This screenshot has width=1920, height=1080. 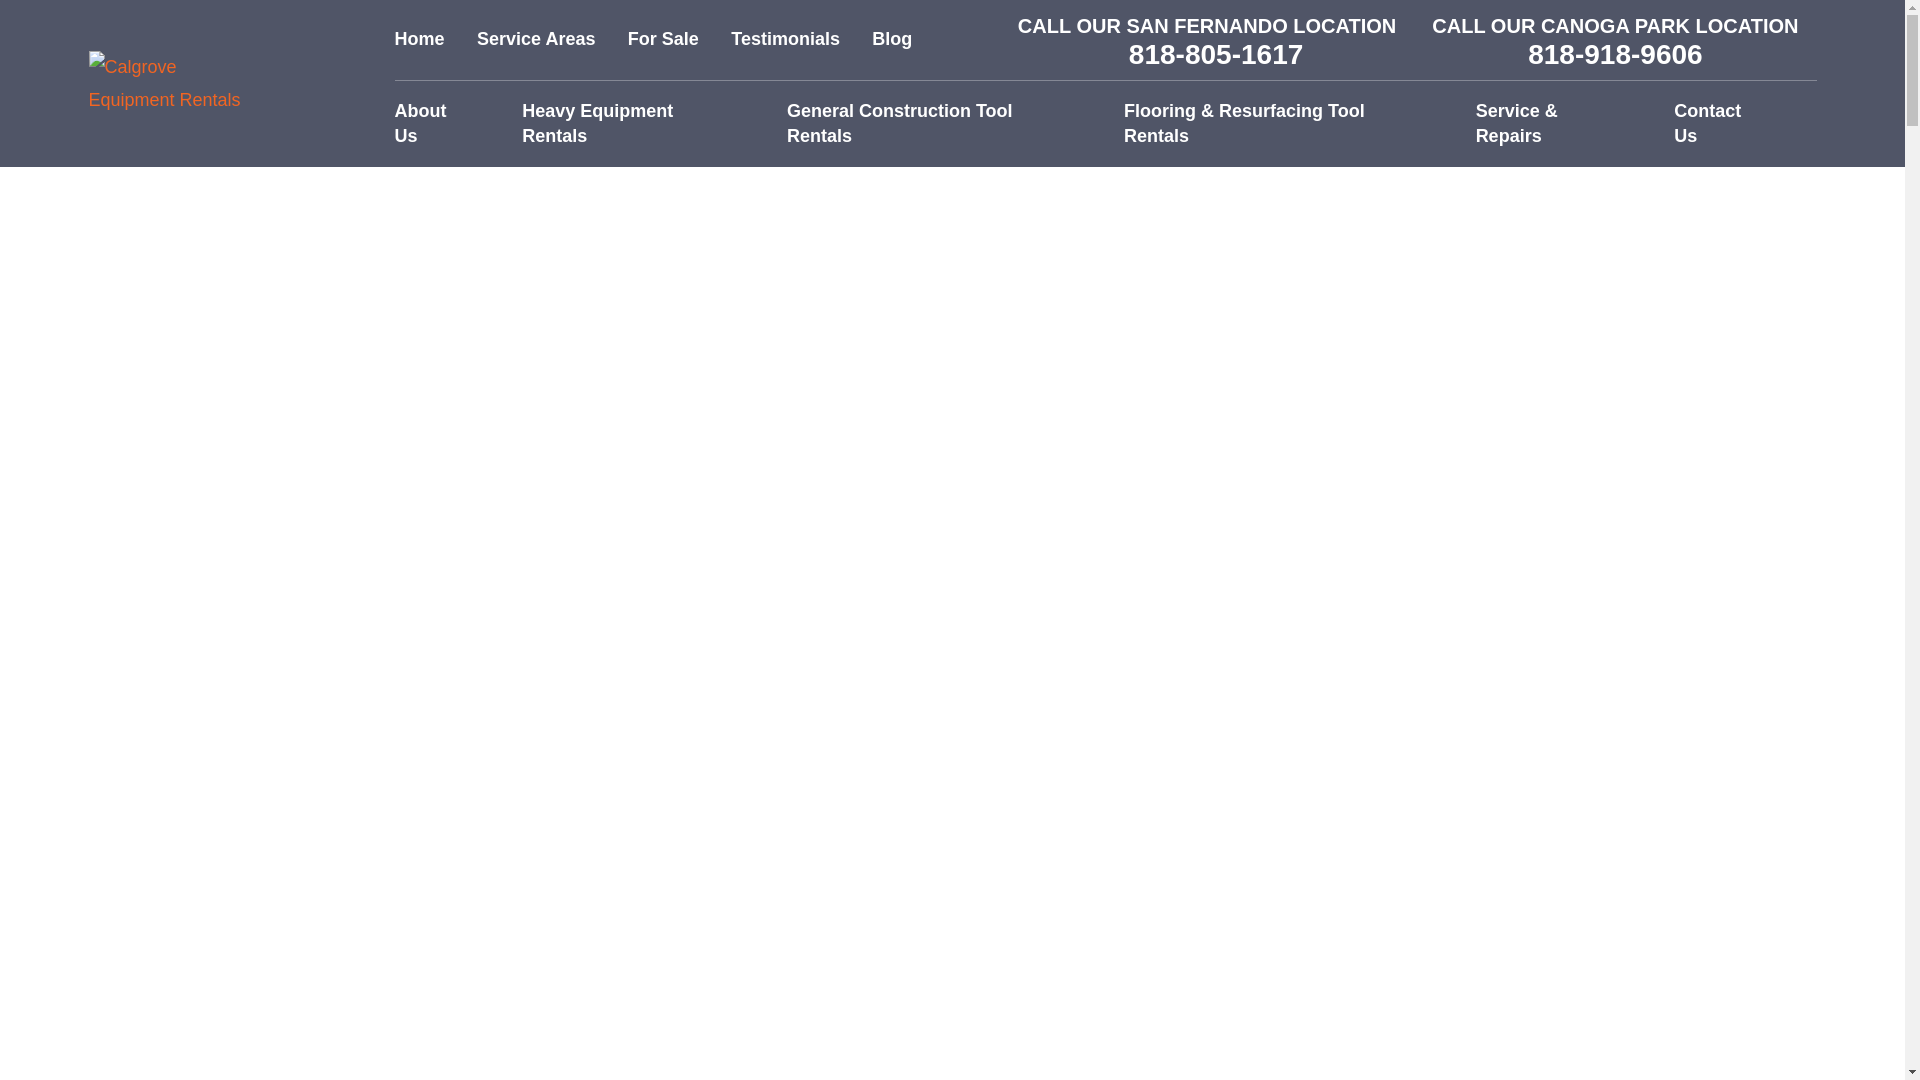 I want to click on Service Areas, so click(x=536, y=38).